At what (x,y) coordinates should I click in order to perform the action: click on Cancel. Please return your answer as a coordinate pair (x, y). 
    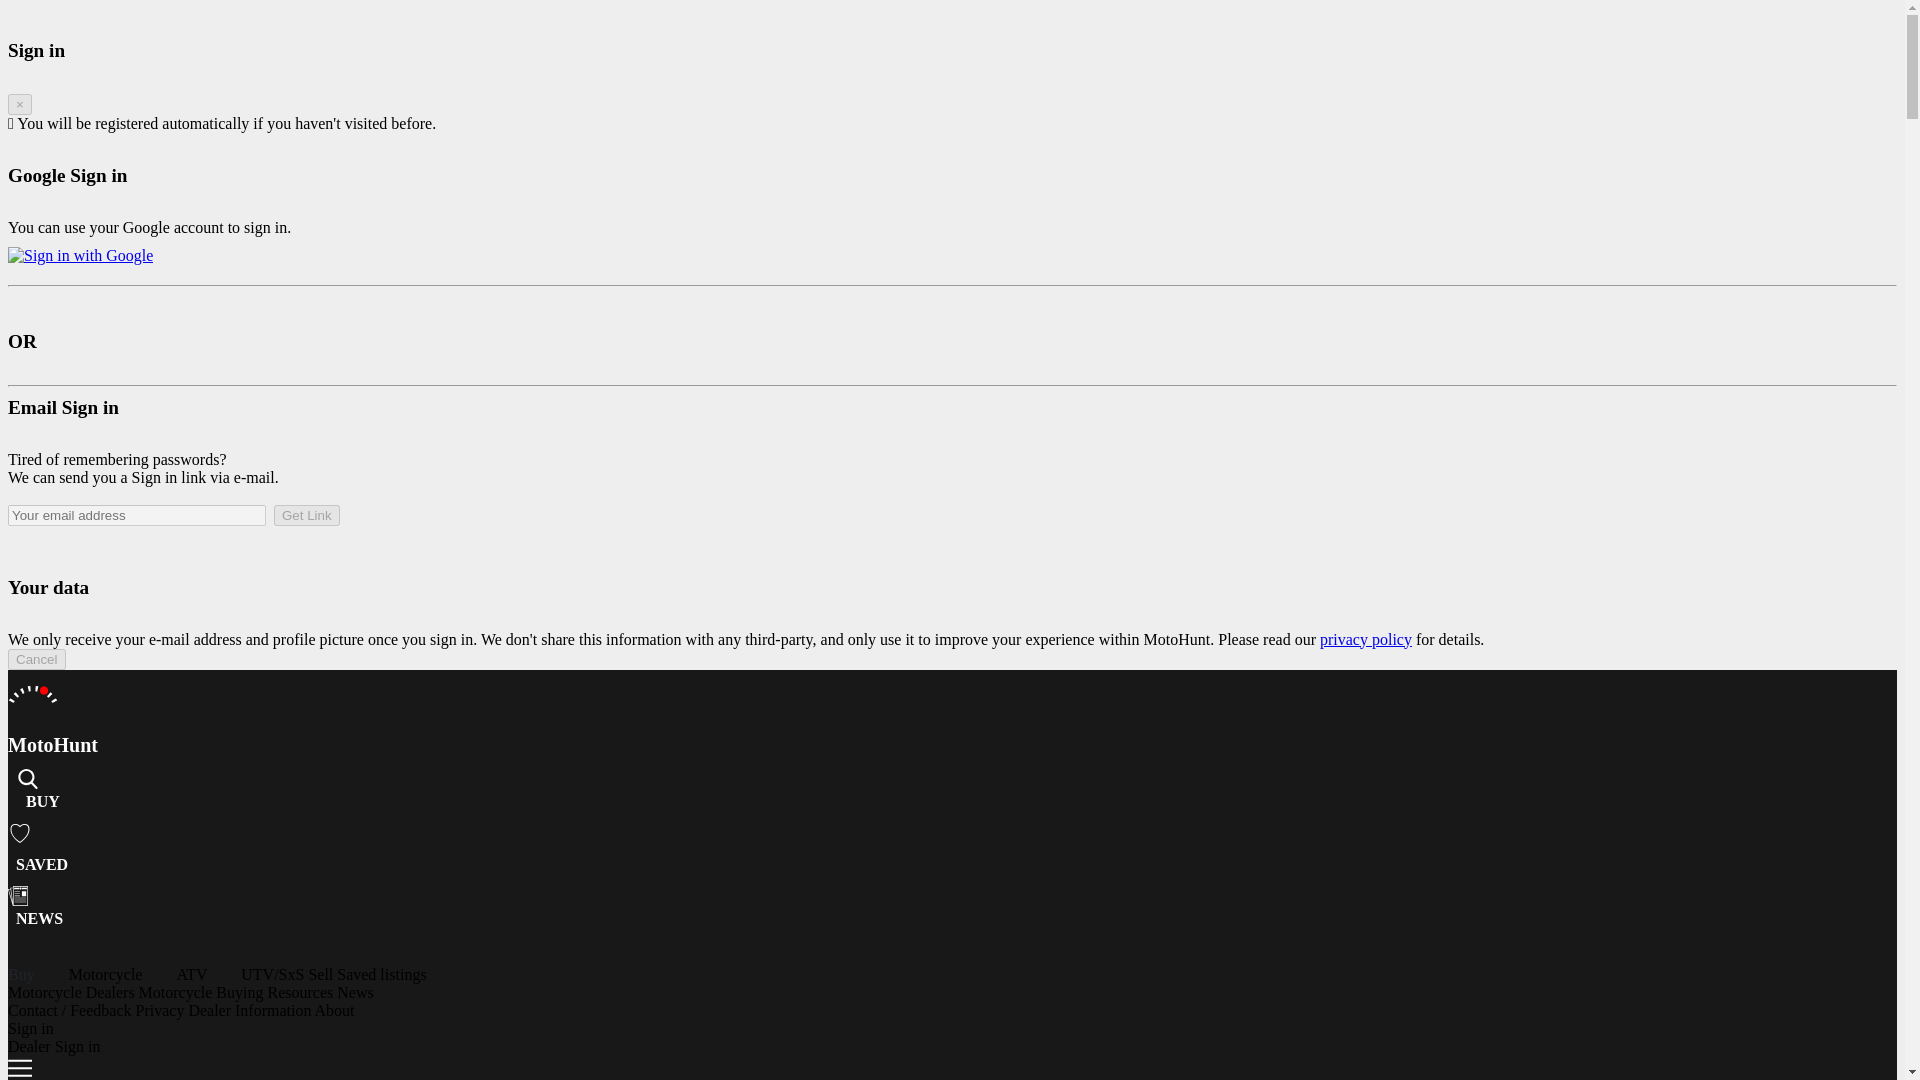
    Looking at the image, I should click on (36, 659).